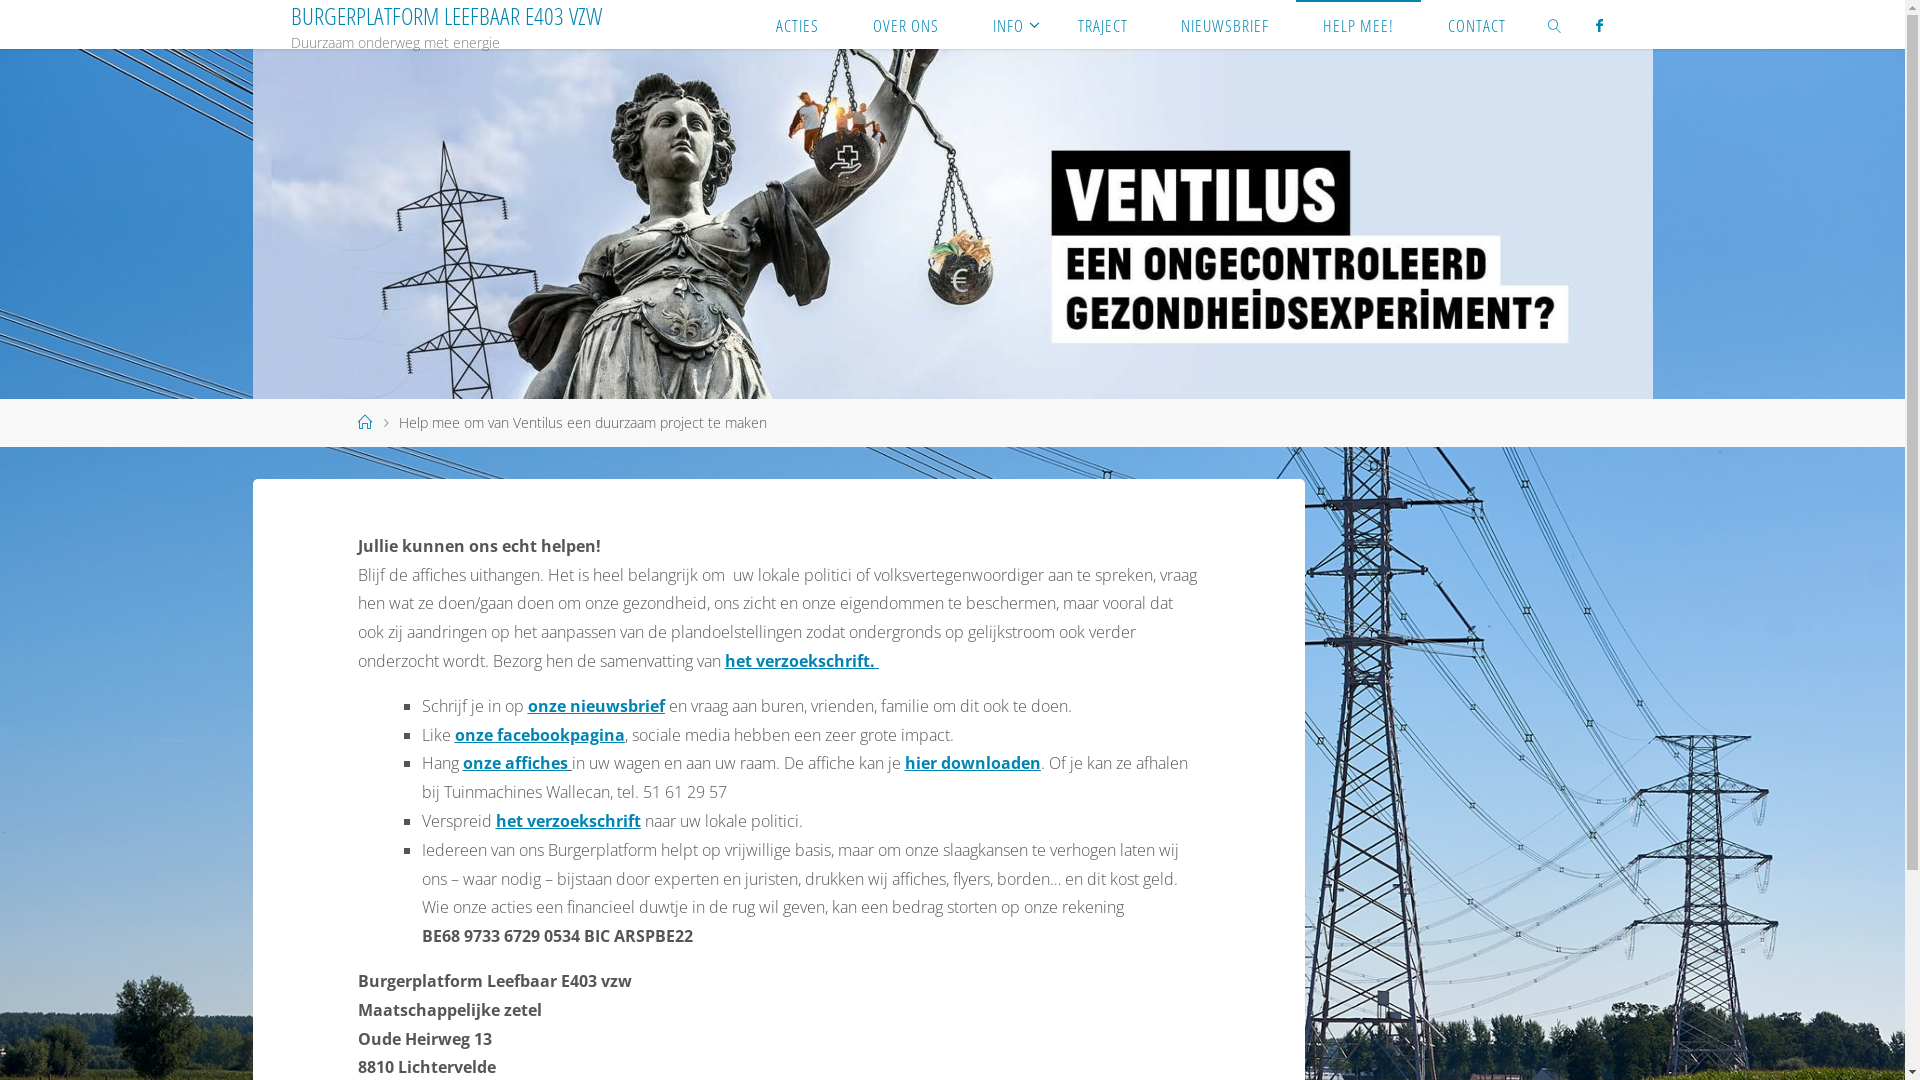 This screenshot has width=1920, height=1080. I want to click on NIEUWSBRIEF, so click(1226, 24).